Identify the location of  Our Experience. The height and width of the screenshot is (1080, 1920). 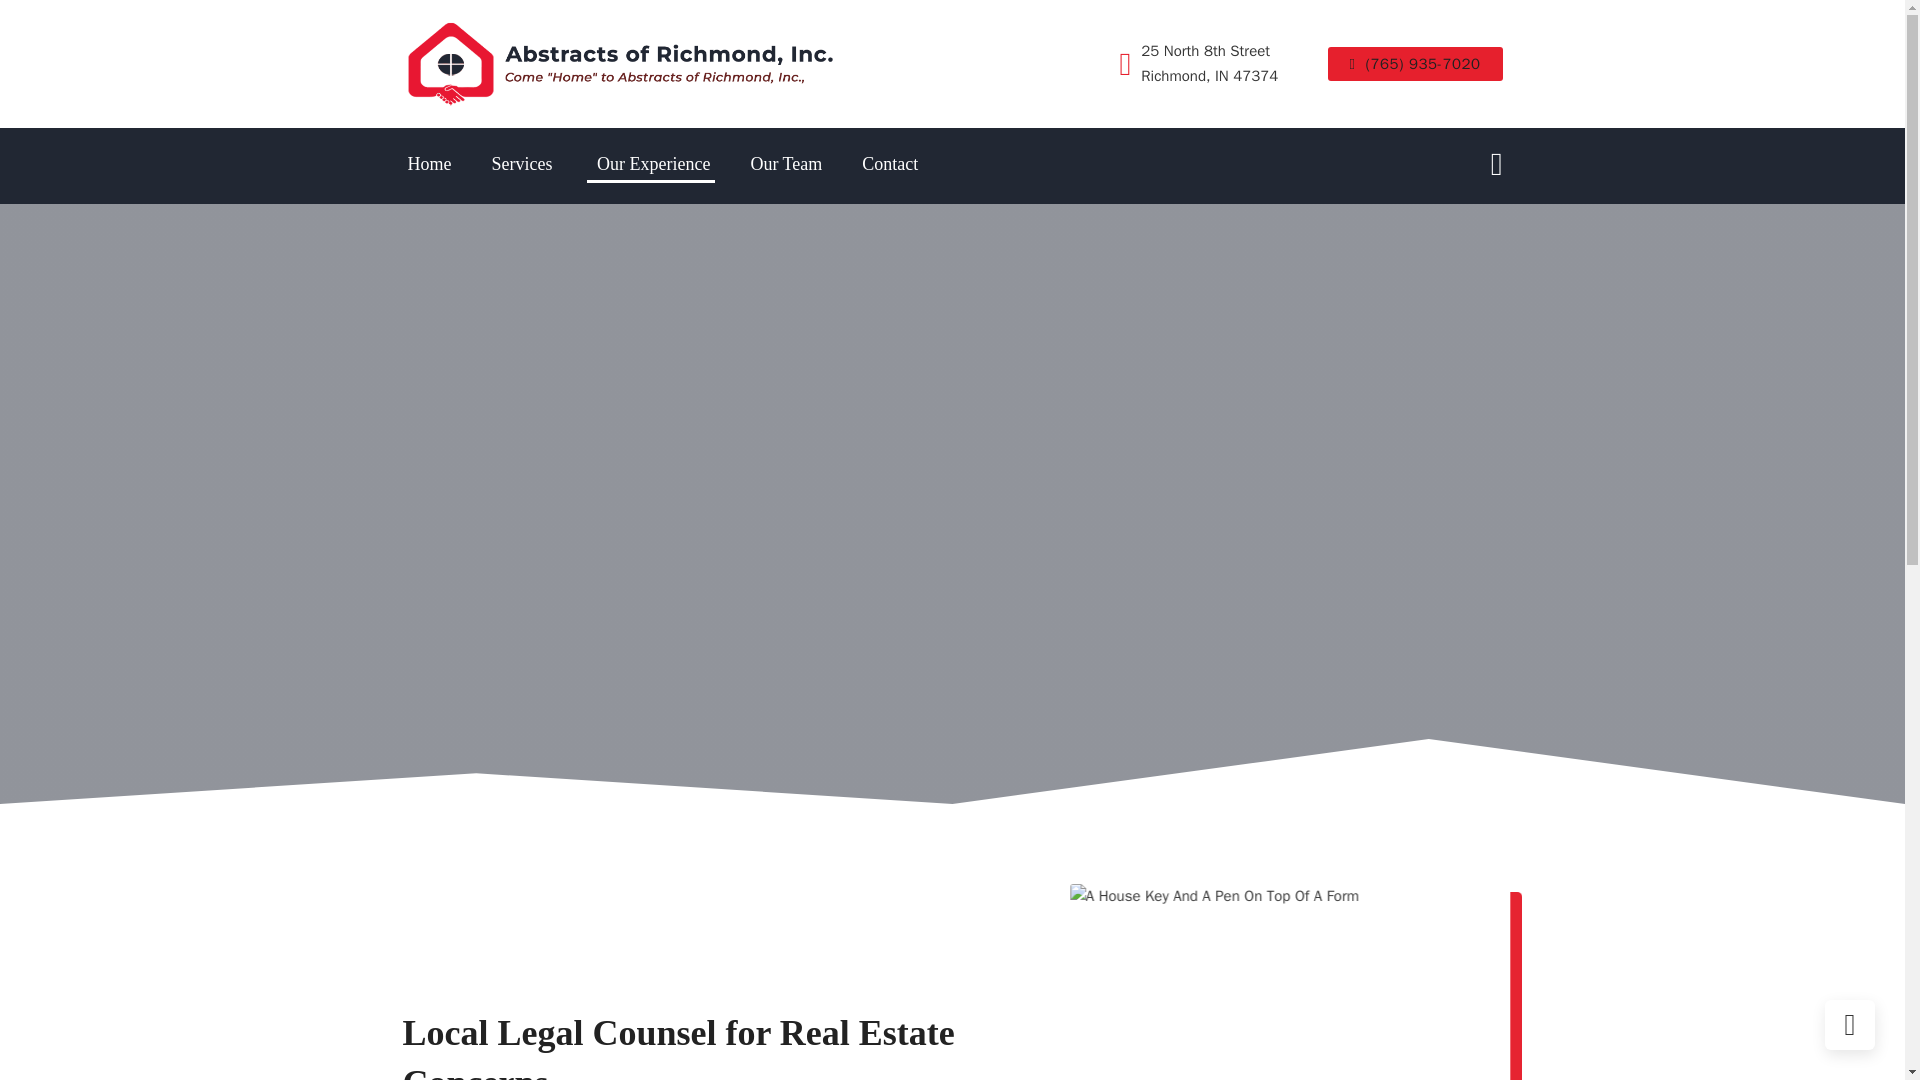
(650, 166).